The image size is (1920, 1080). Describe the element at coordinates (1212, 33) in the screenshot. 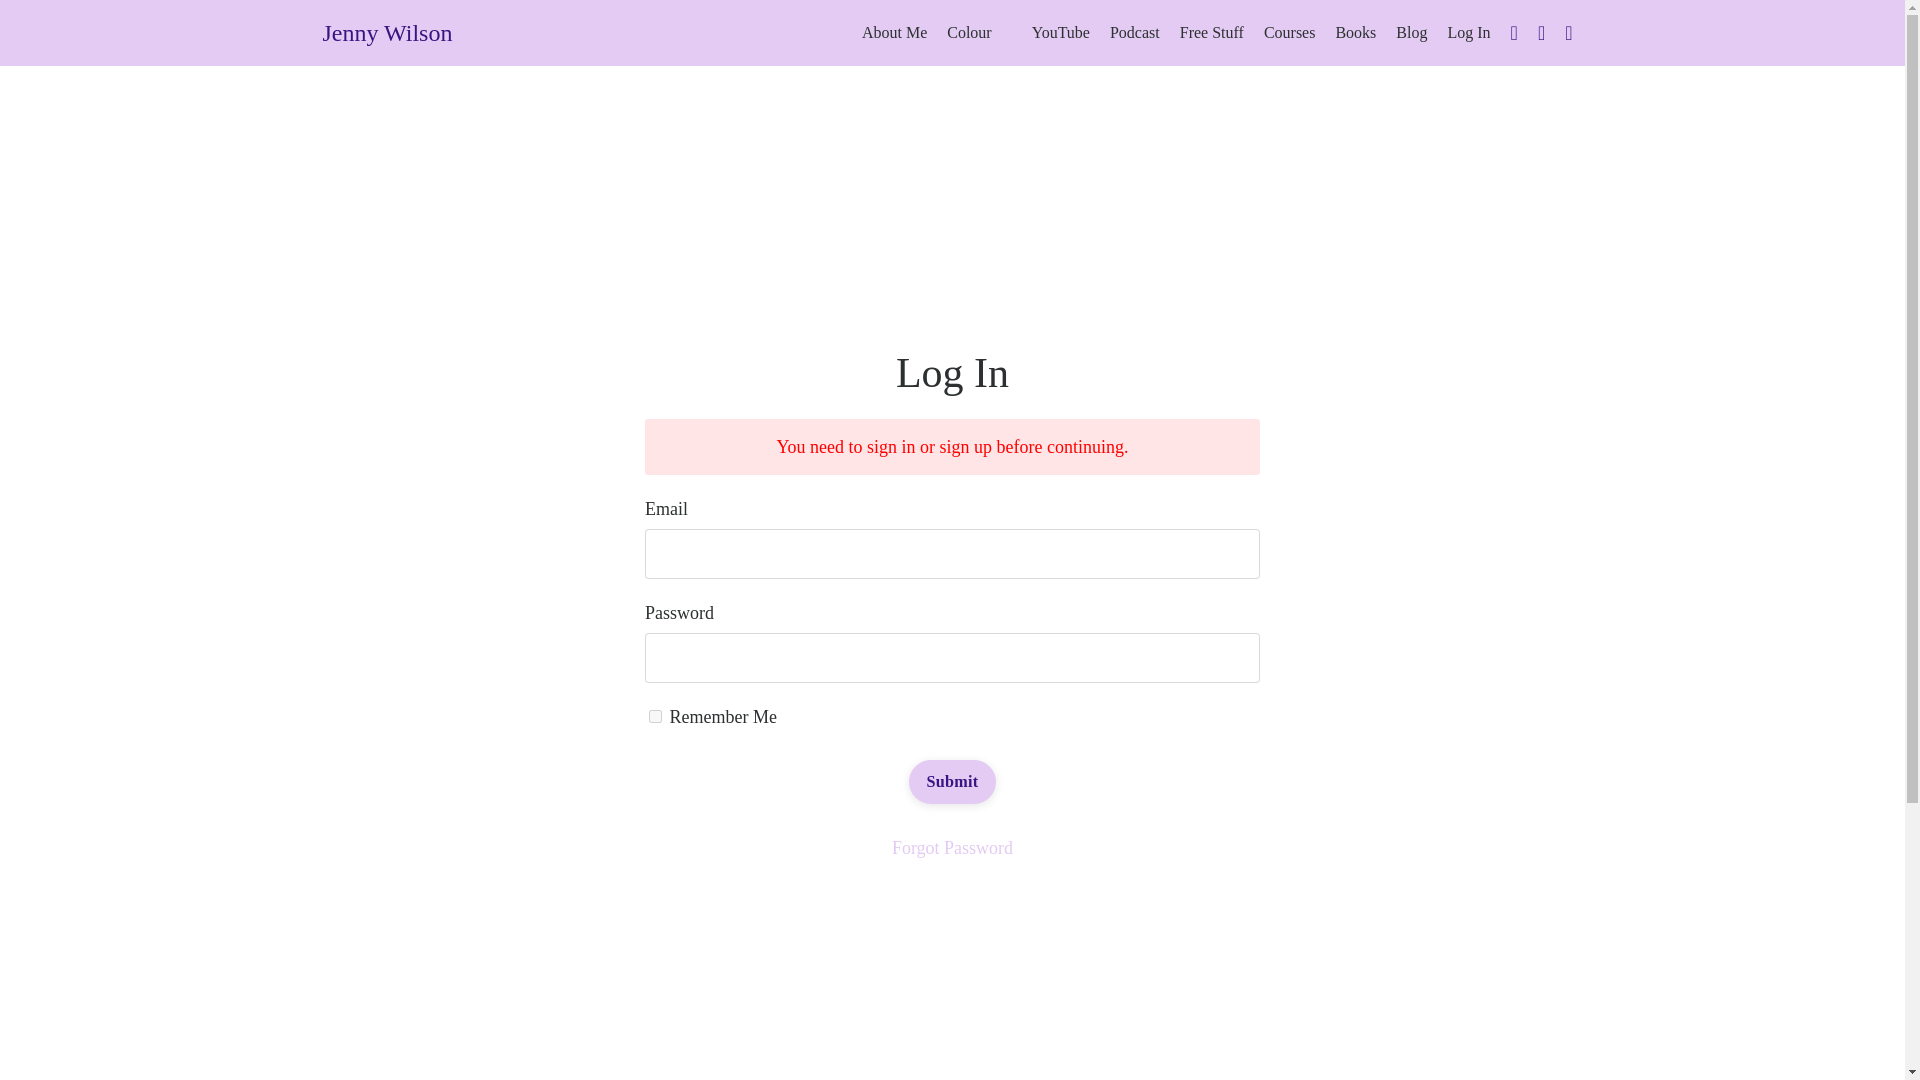

I see `Free Stuff` at that location.